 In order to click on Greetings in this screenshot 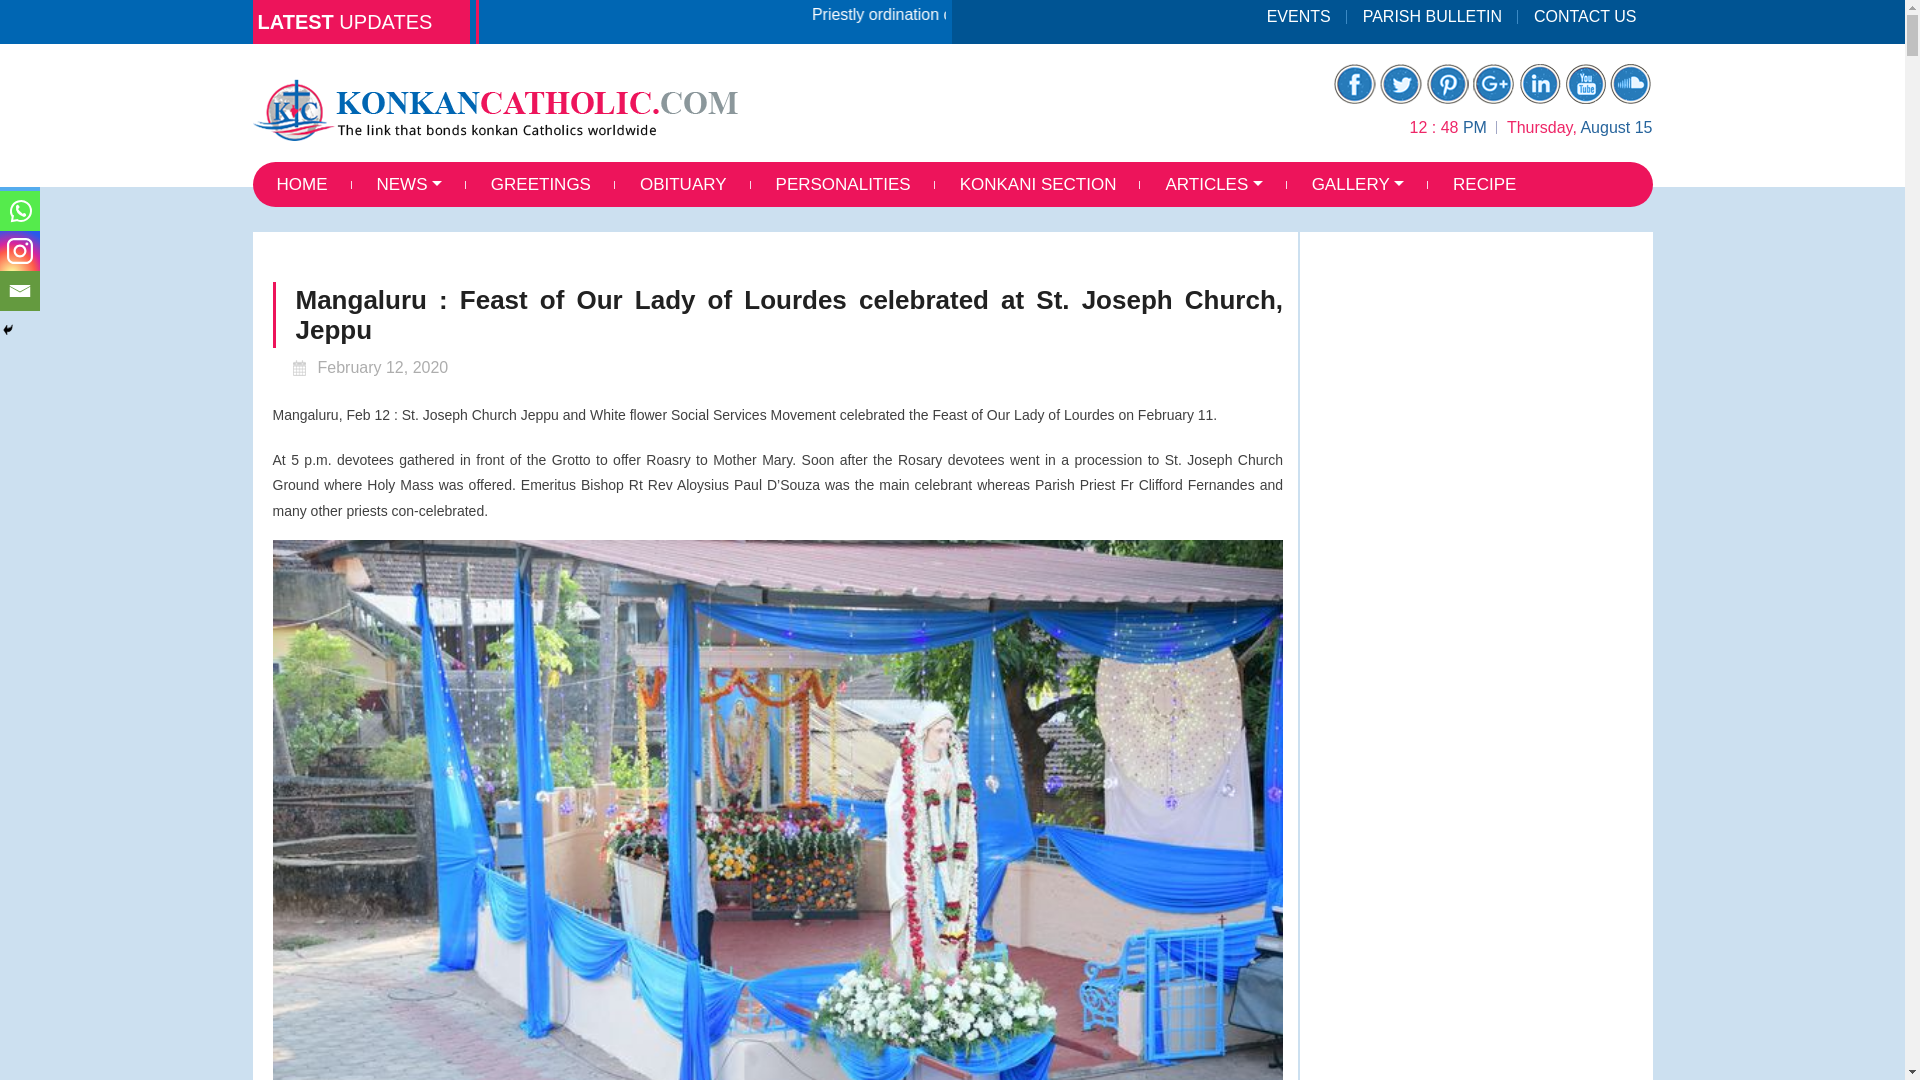, I will do `click(540, 184)`.